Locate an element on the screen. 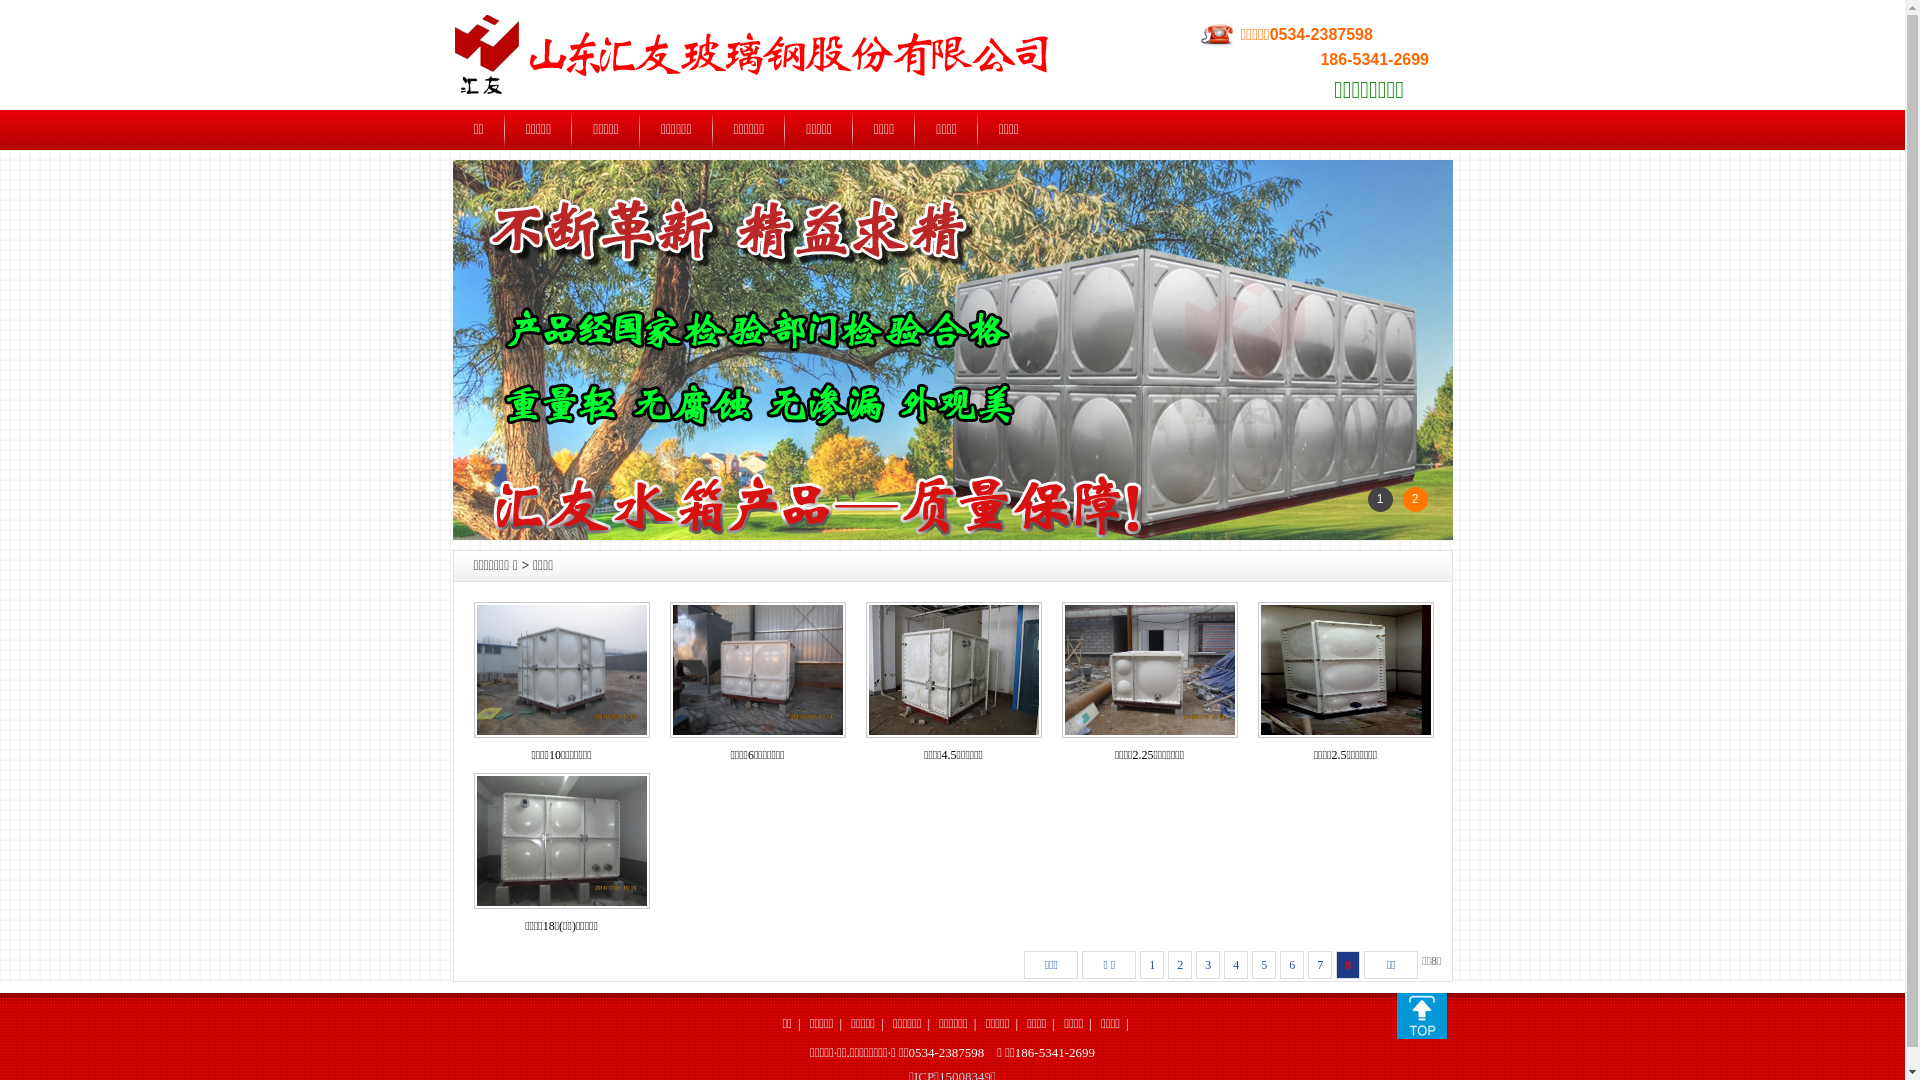  3 is located at coordinates (1208, 965).